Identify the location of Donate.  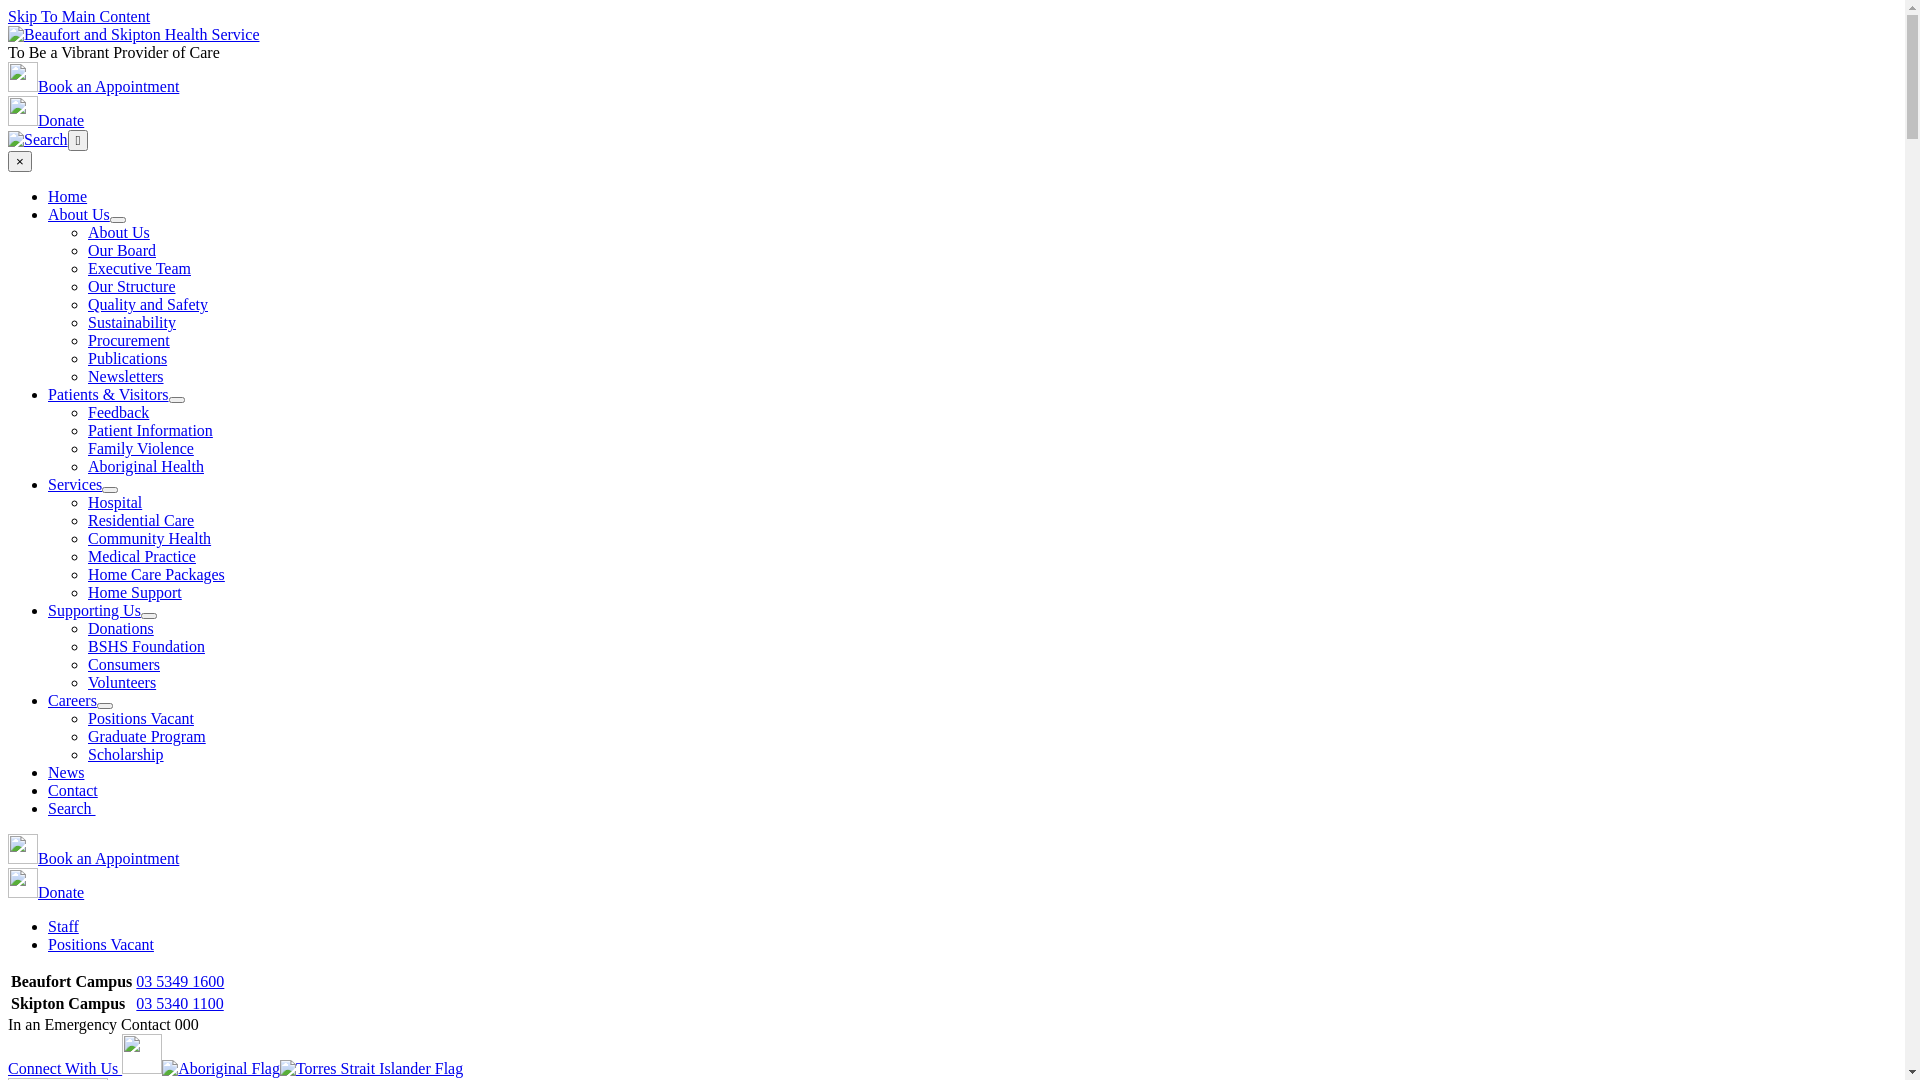
(46, 892).